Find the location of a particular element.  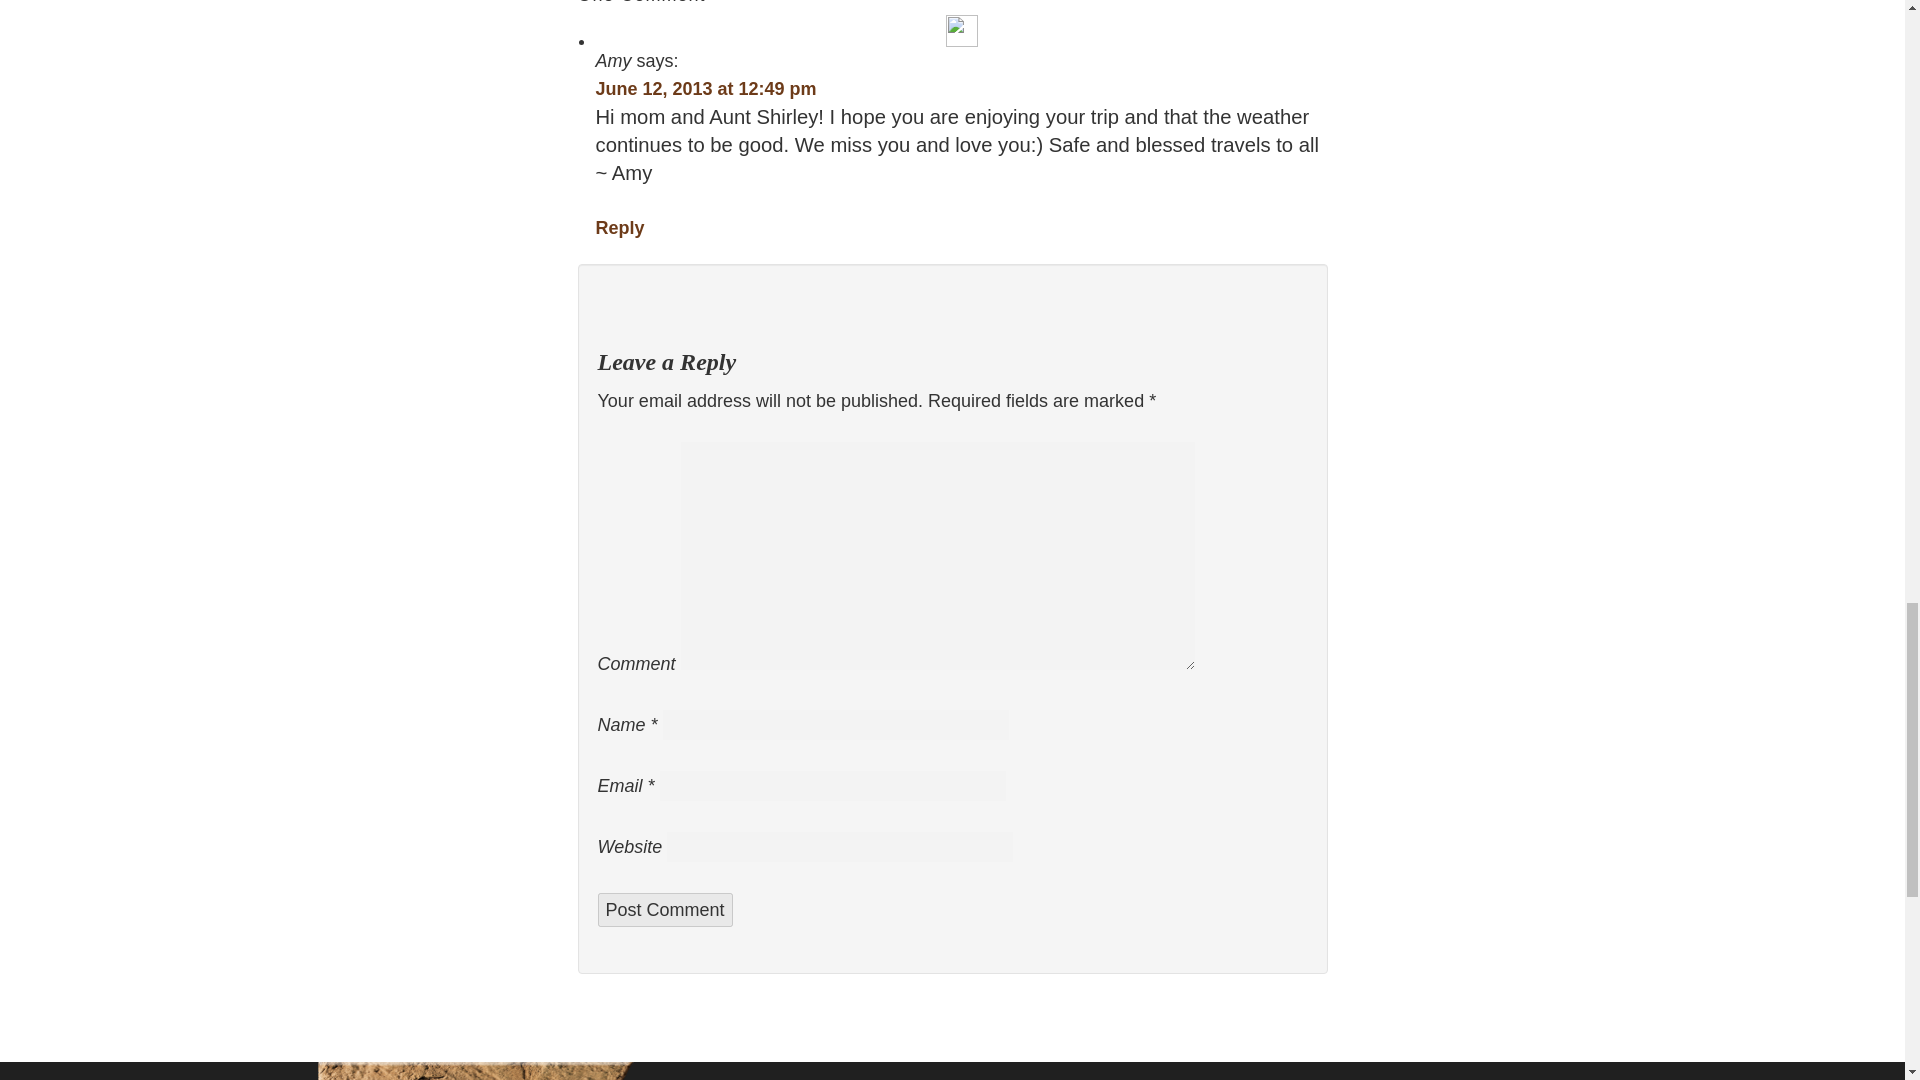

Reply is located at coordinates (620, 228).